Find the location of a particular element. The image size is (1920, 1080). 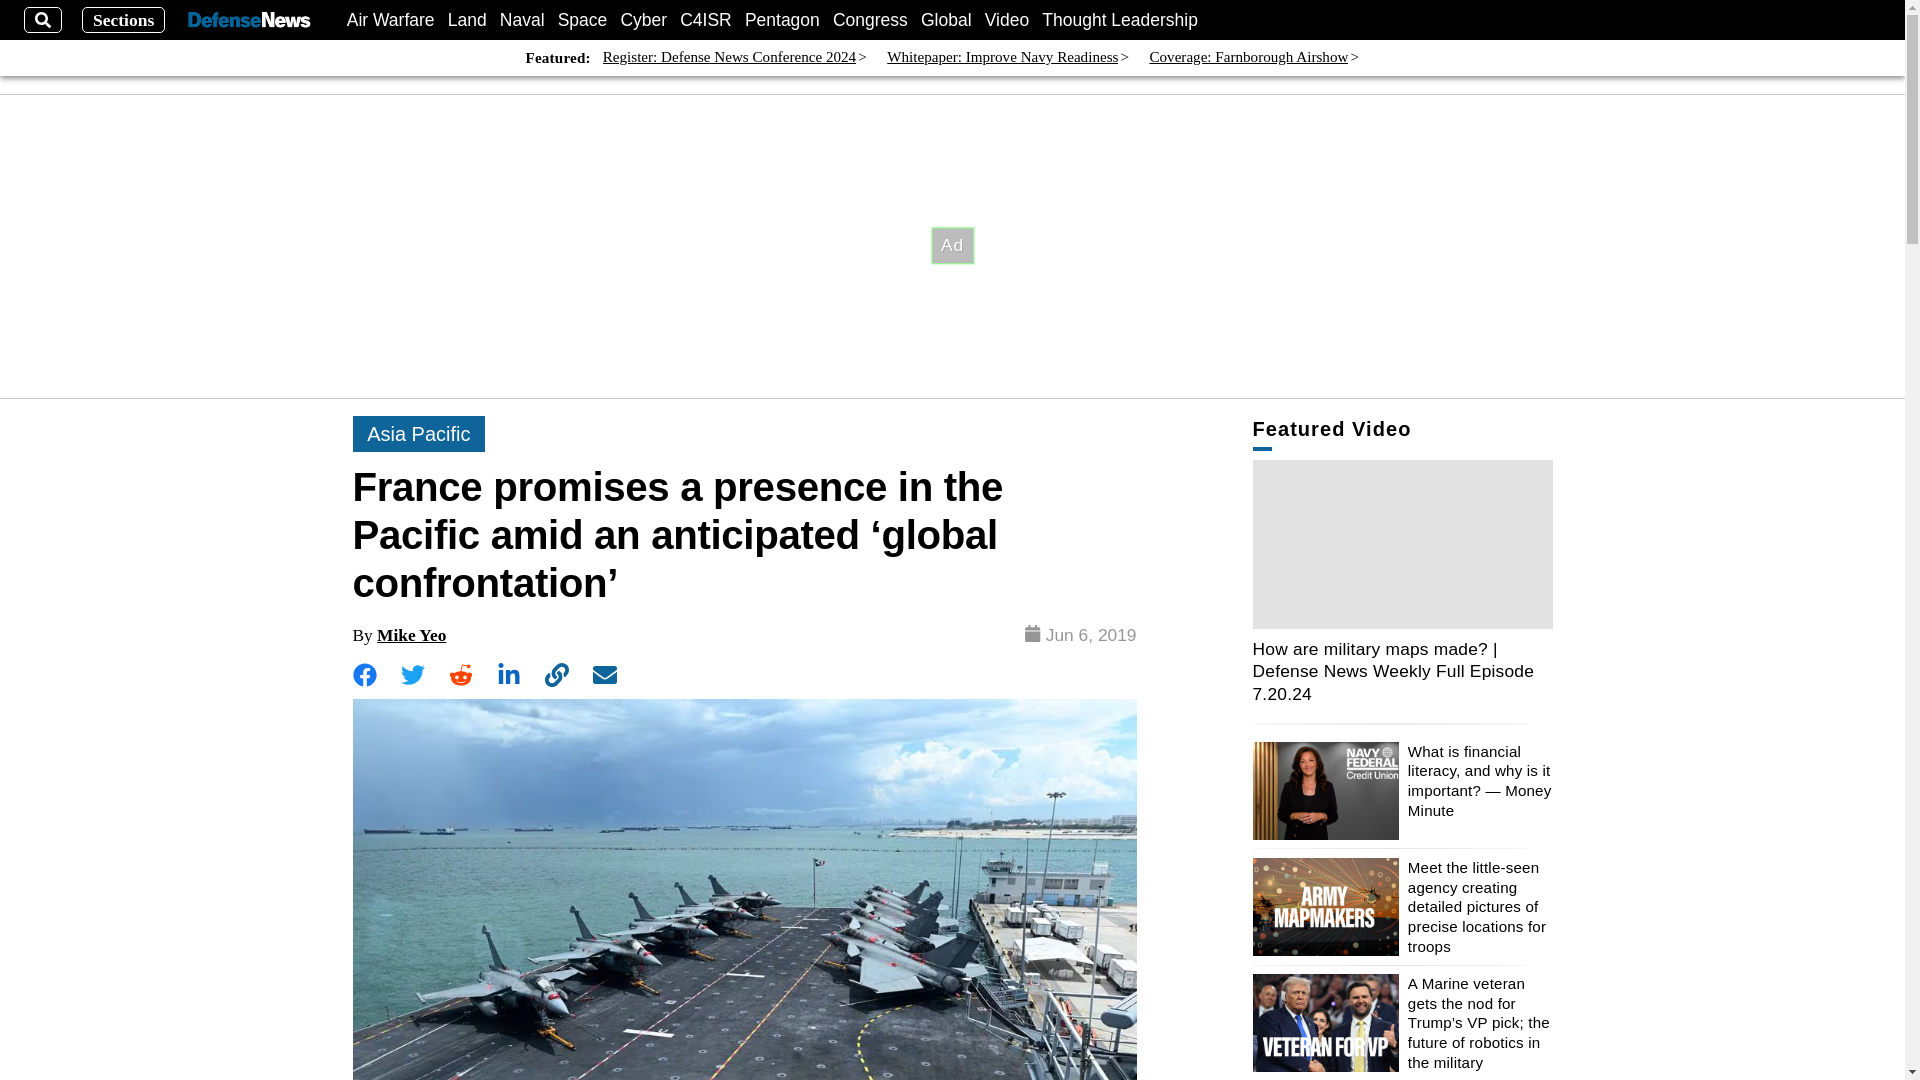

Thought Leadership is located at coordinates (1120, 20).